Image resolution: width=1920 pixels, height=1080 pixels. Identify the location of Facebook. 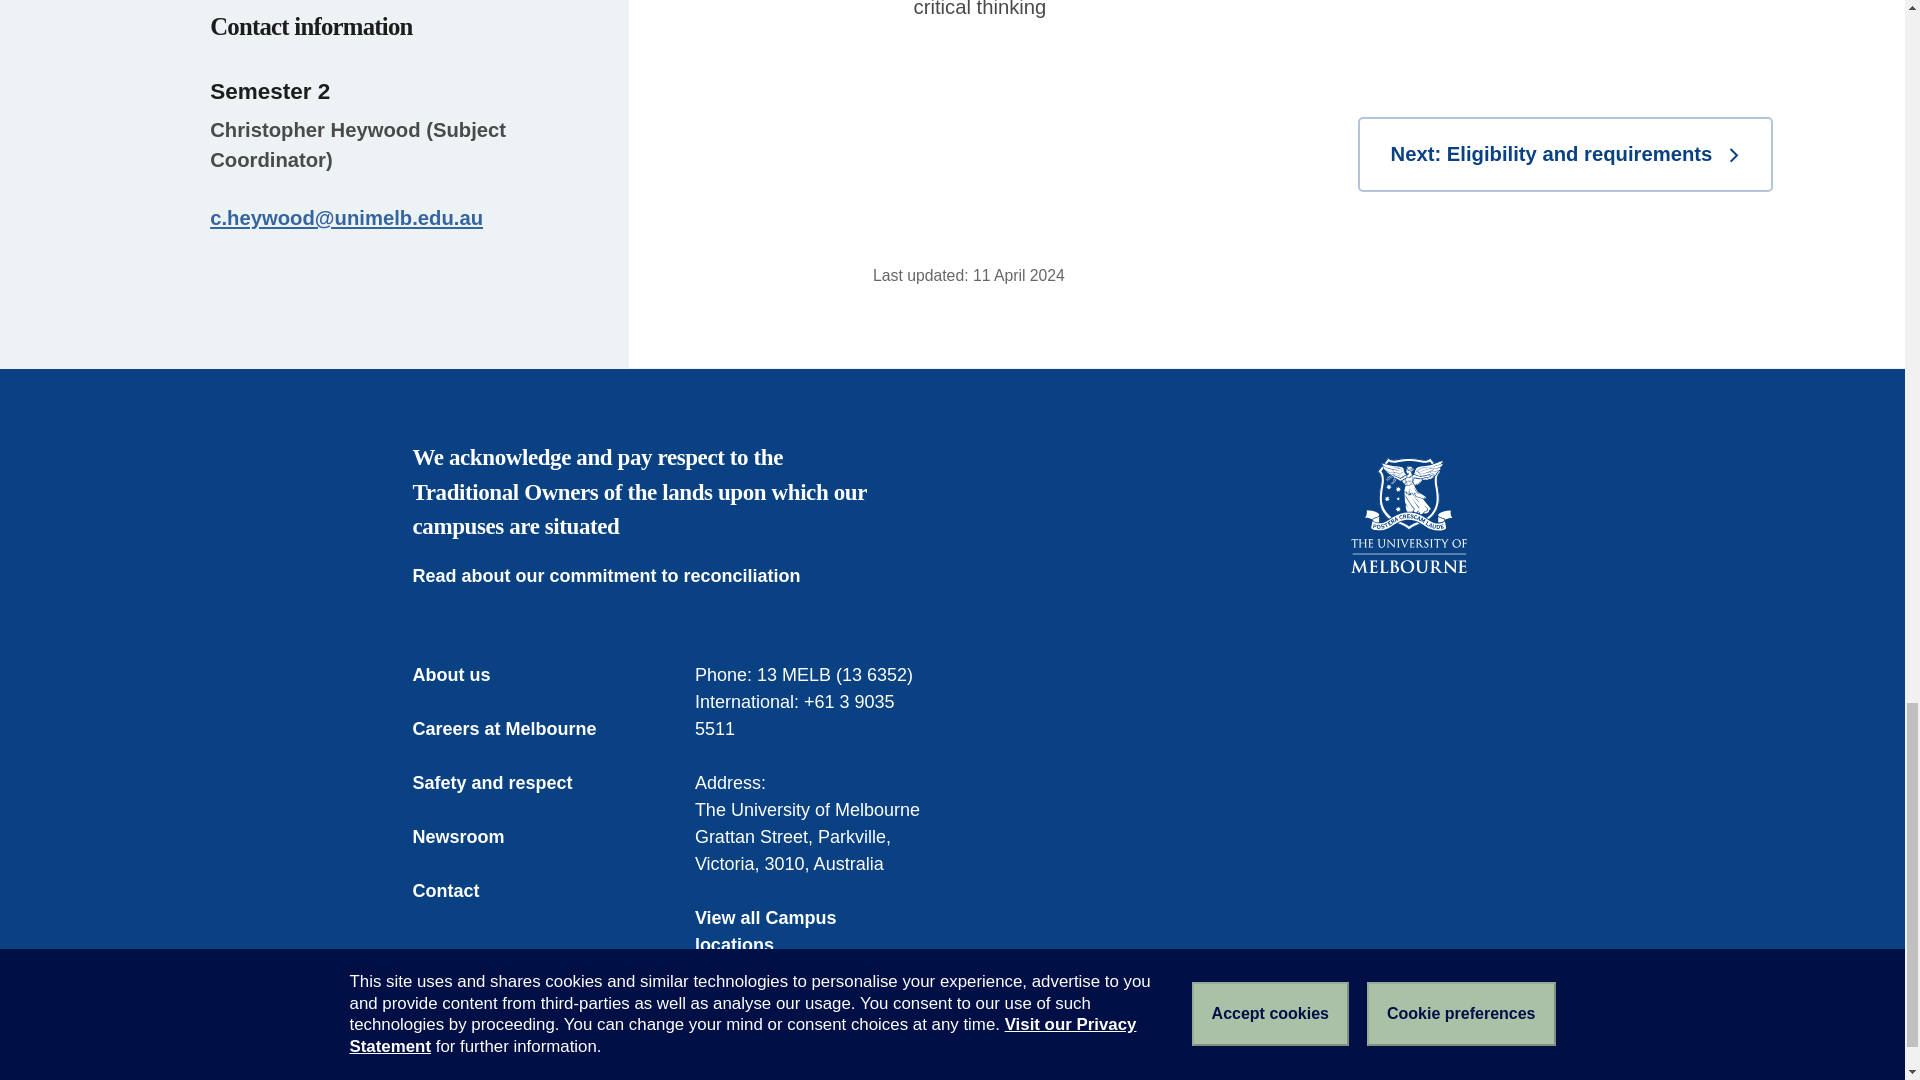
(1344, 646).